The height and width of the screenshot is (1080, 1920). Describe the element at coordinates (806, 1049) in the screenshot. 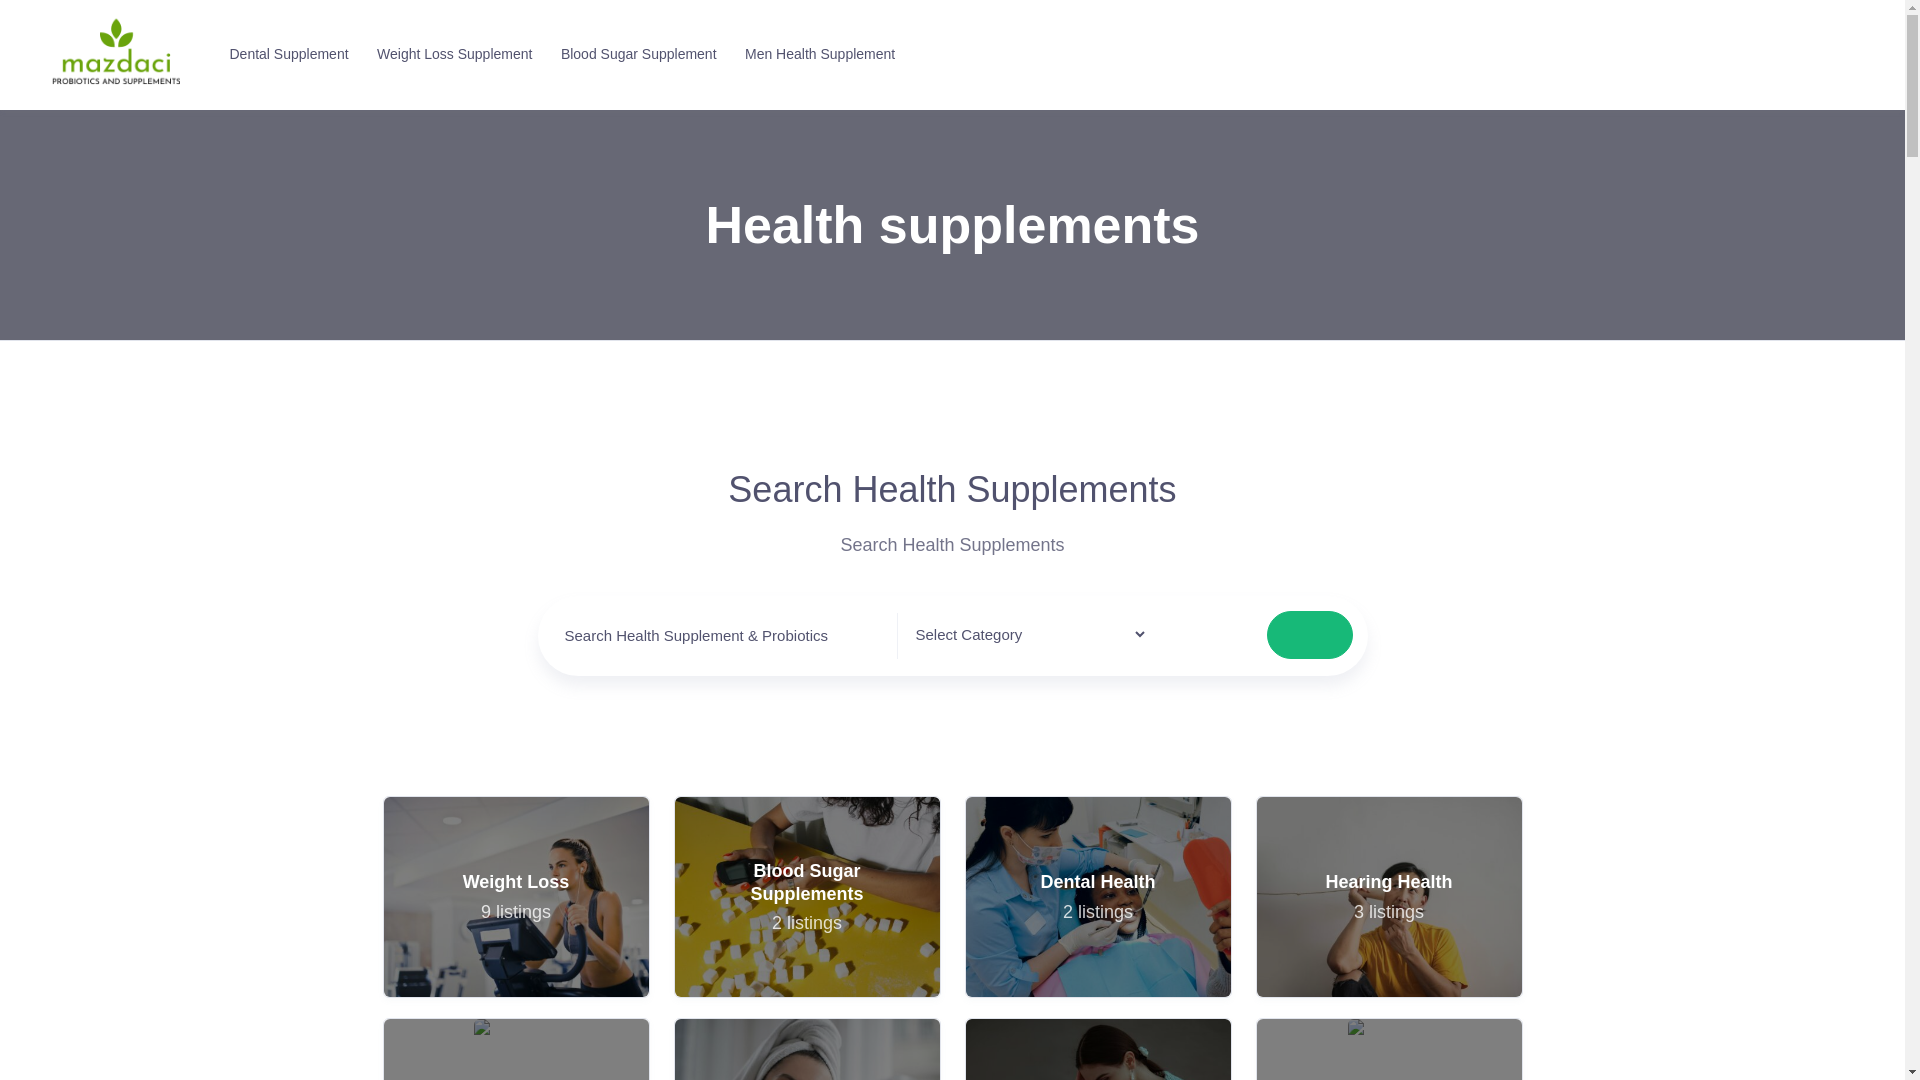

I see `Hair Care` at that location.